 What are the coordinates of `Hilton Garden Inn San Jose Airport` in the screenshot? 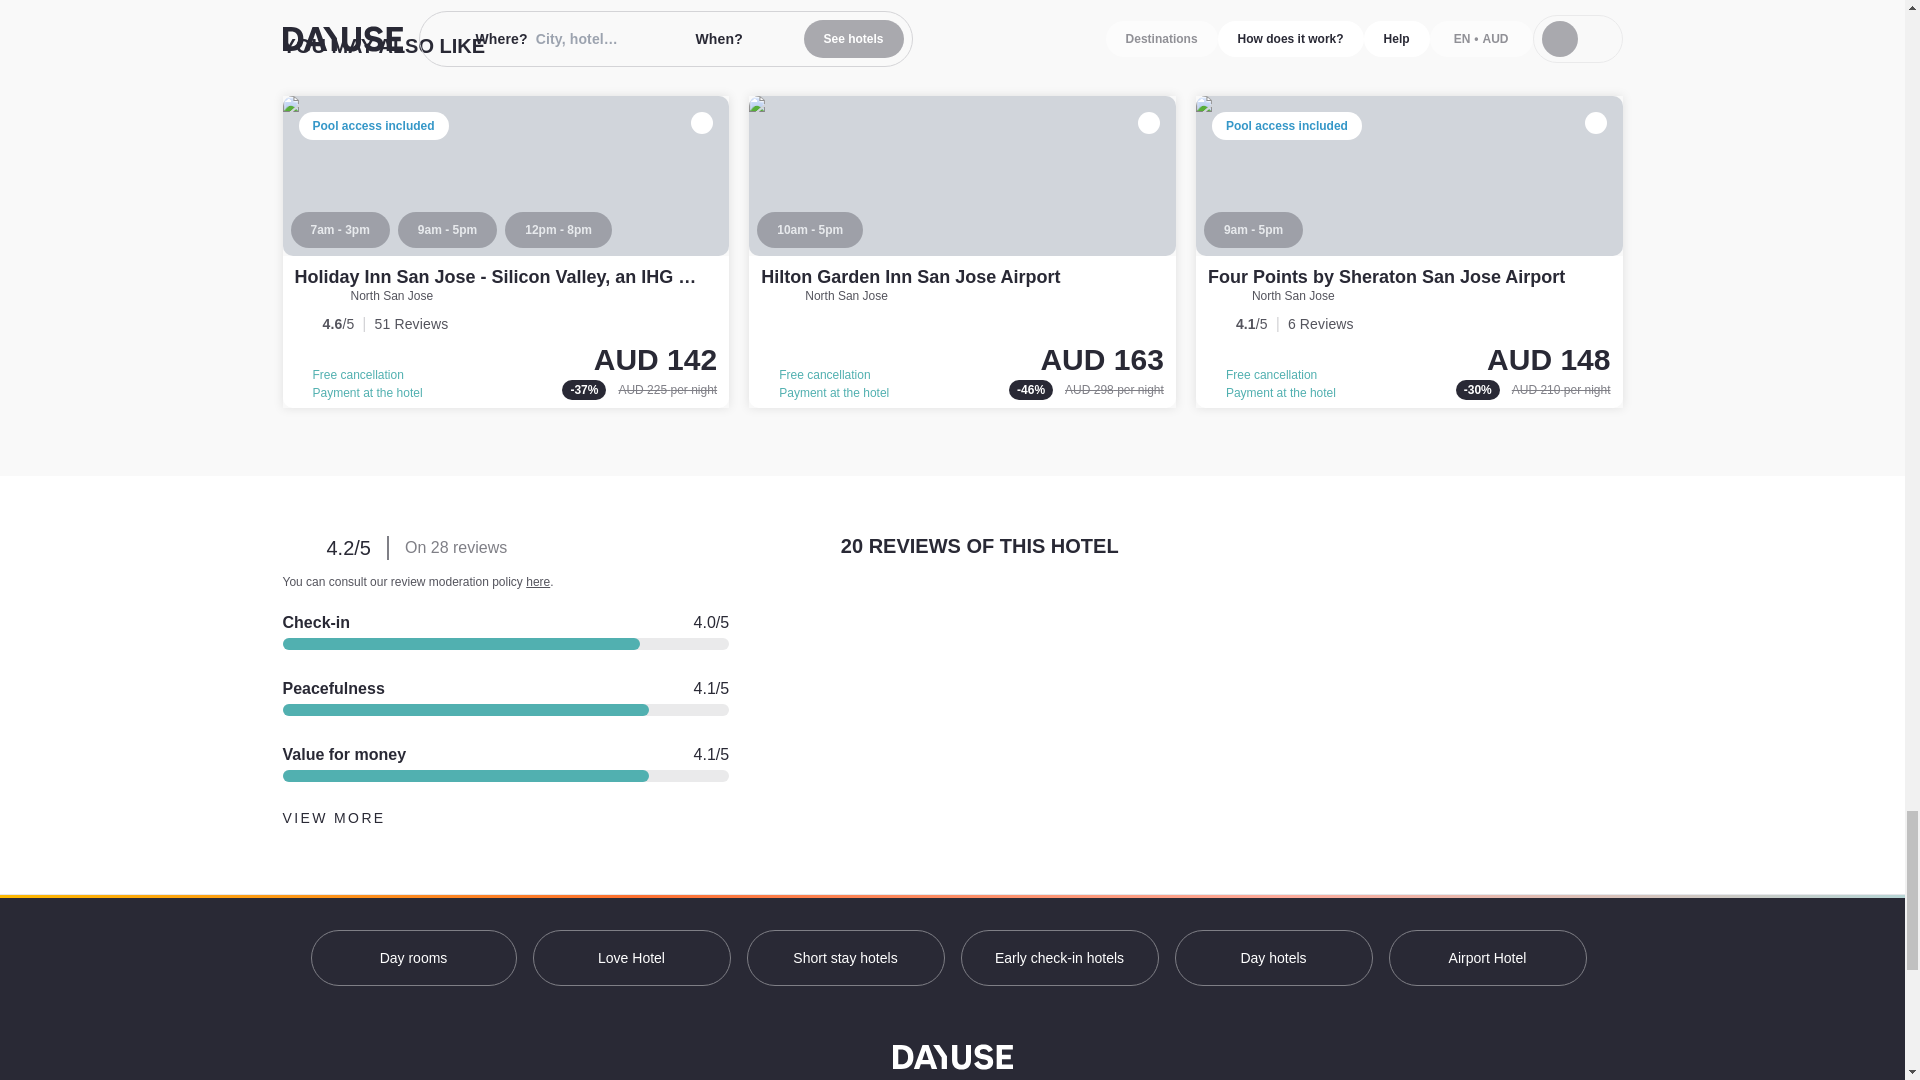 It's located at (910, 276).